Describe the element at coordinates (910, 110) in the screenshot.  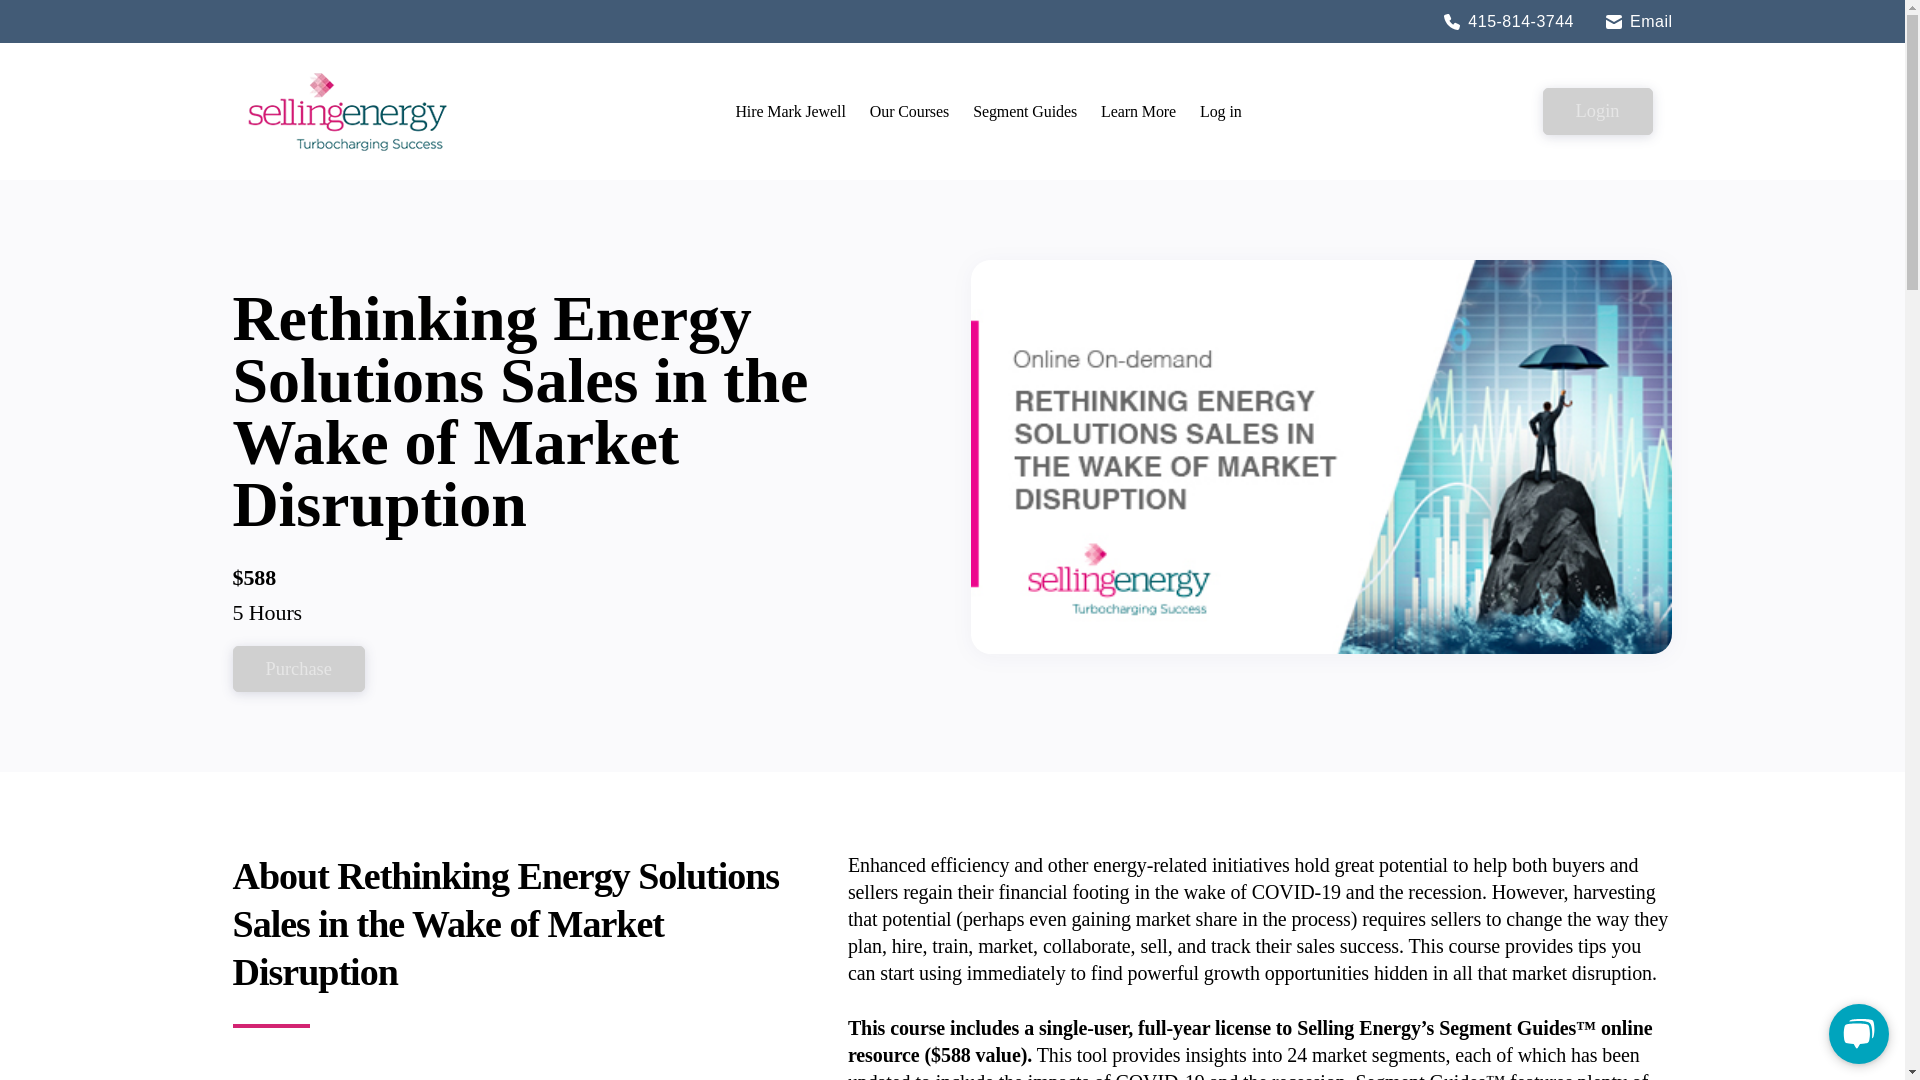
I see `Our Courses` at that location.